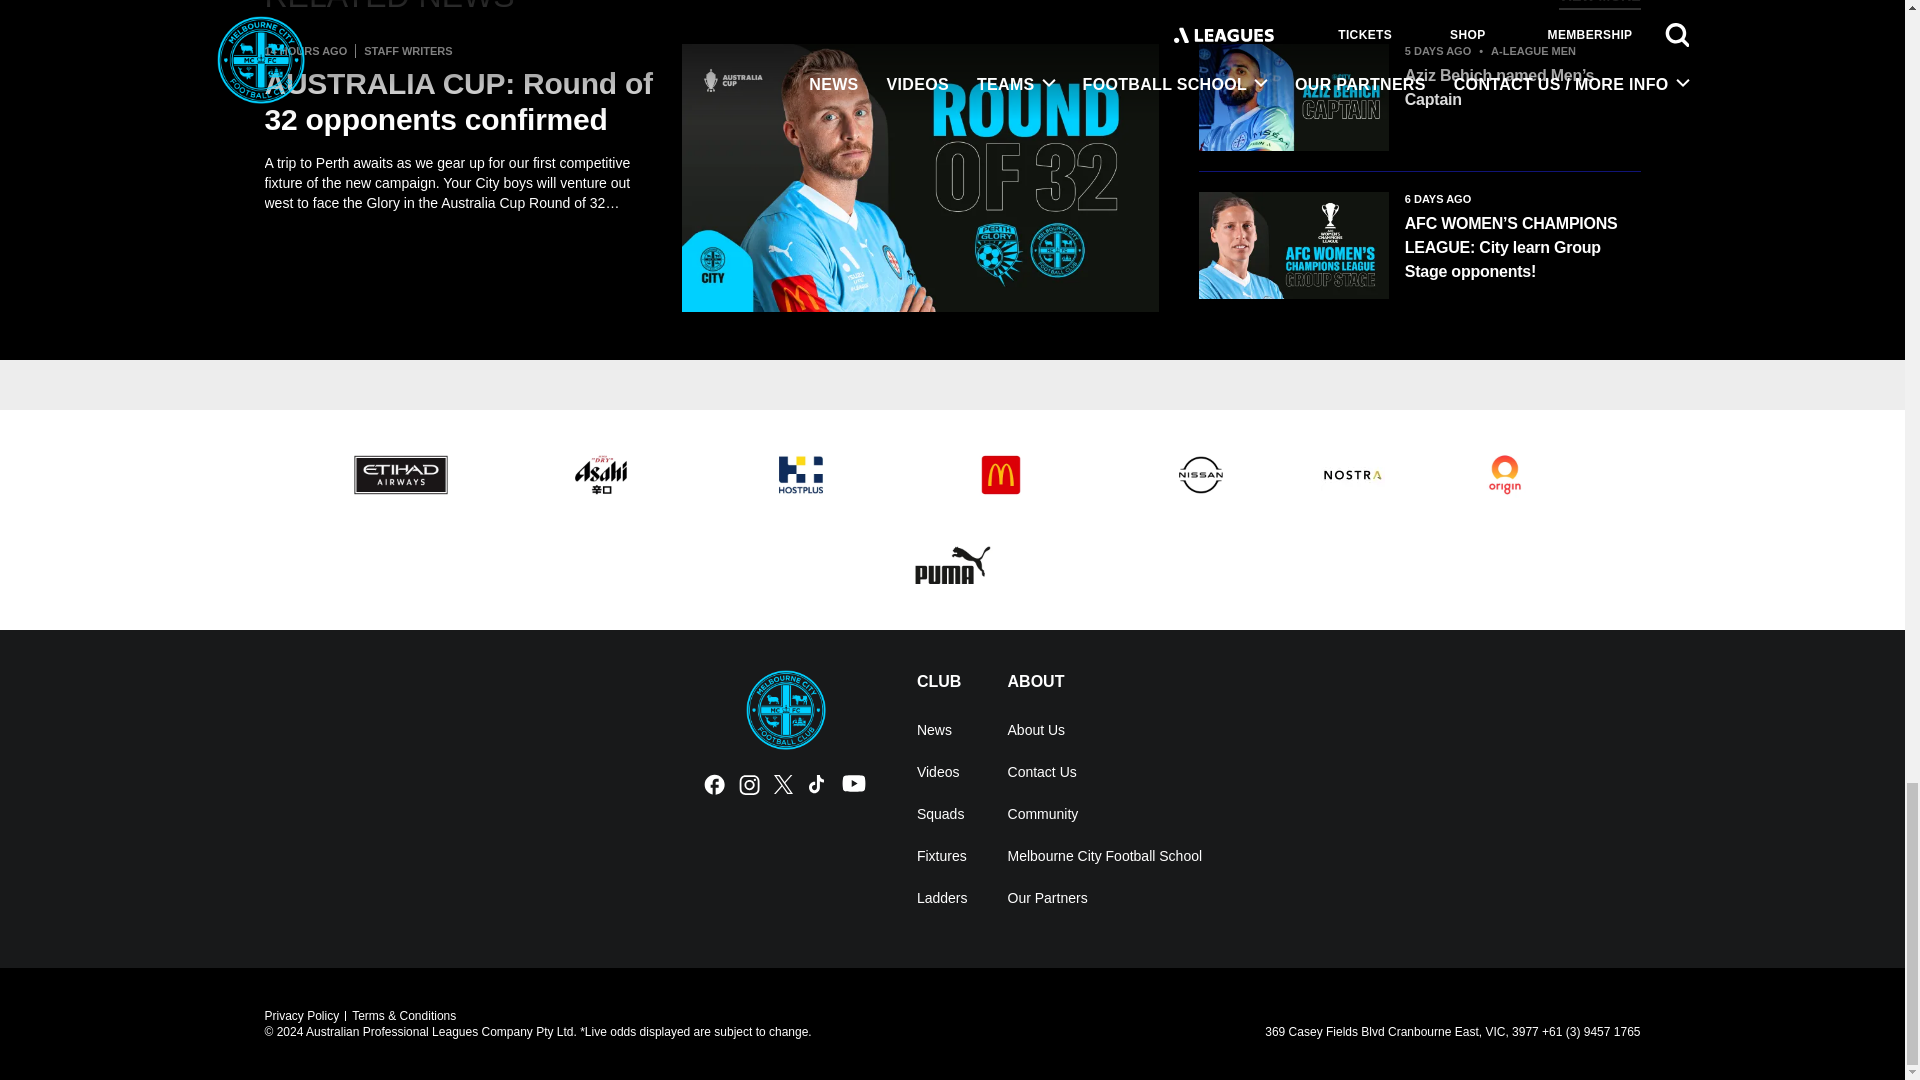 Image resolution: width=1920 pixels, height=1080 pixels. I want to click on Hostplus, so click(800, 475).